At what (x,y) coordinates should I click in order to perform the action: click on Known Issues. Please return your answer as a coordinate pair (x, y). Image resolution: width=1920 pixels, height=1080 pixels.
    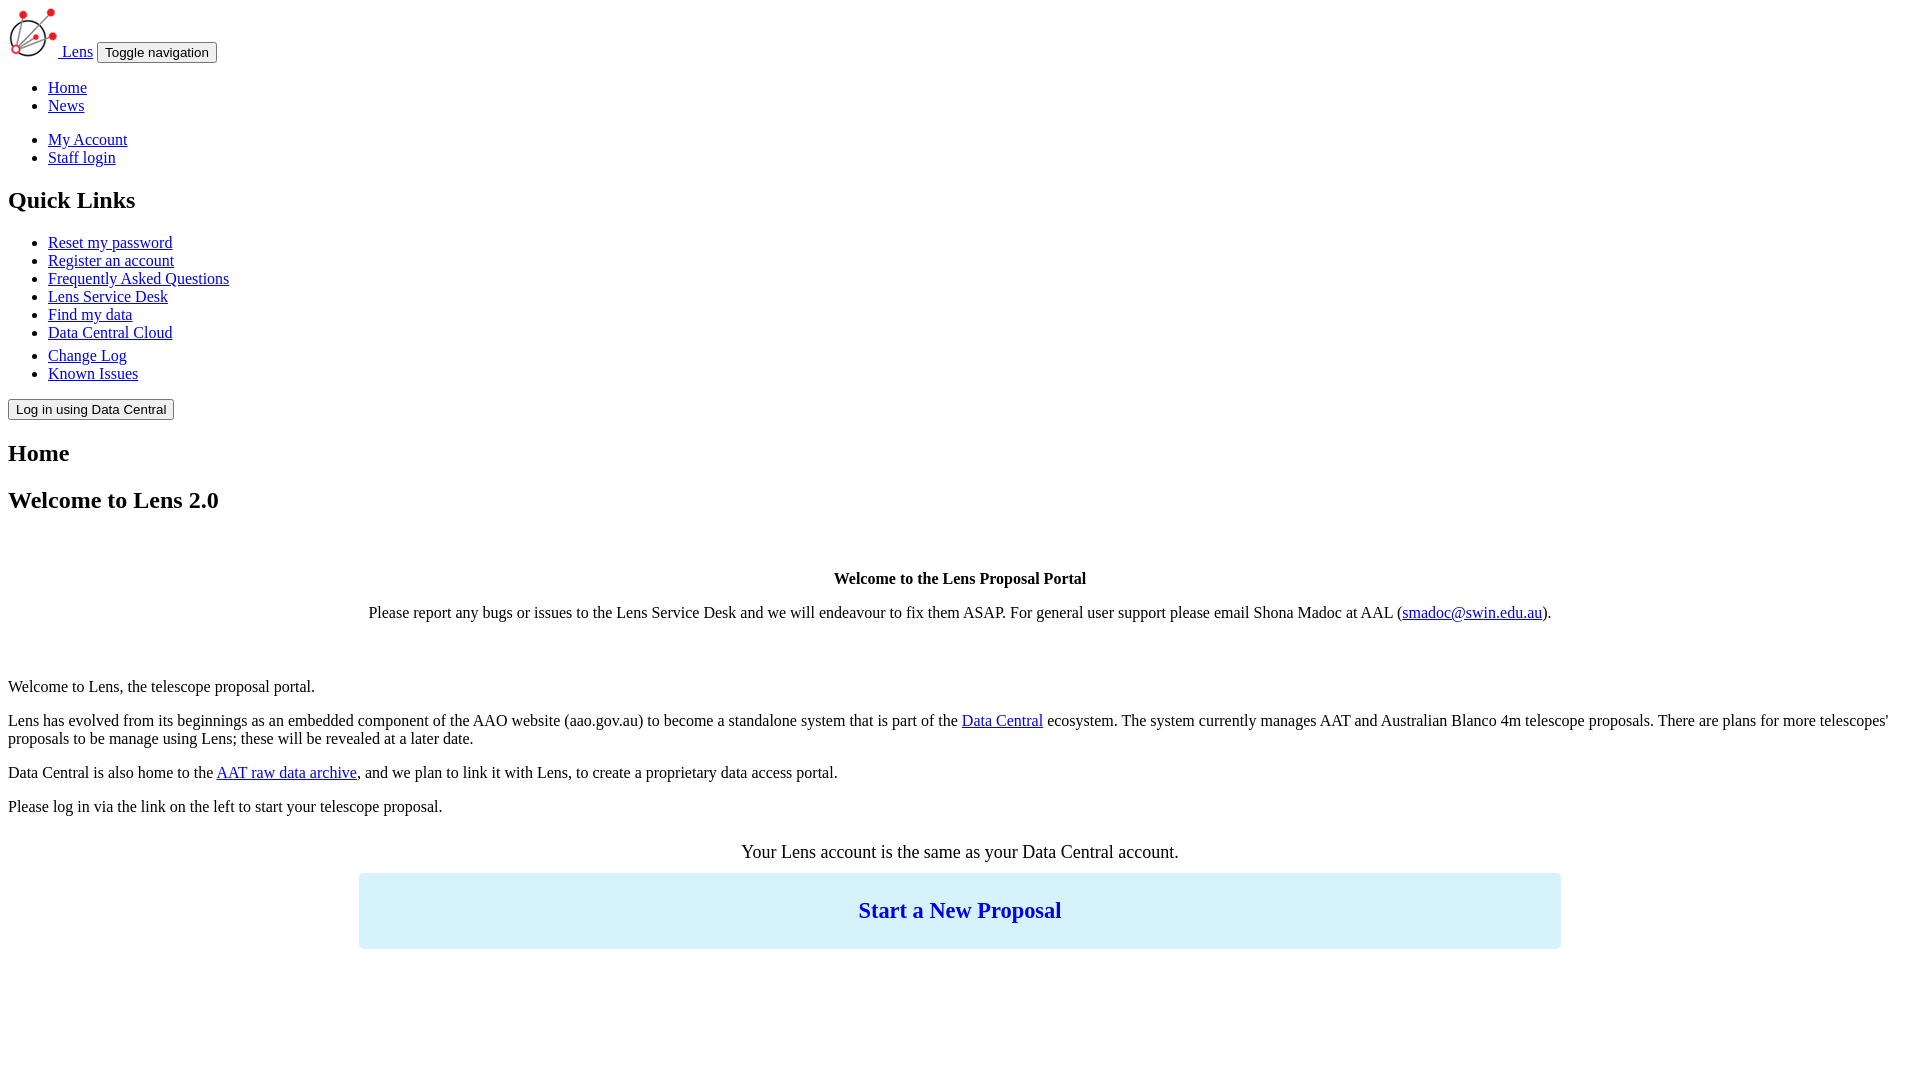
    Looking at the image, I should click on (93, 374).